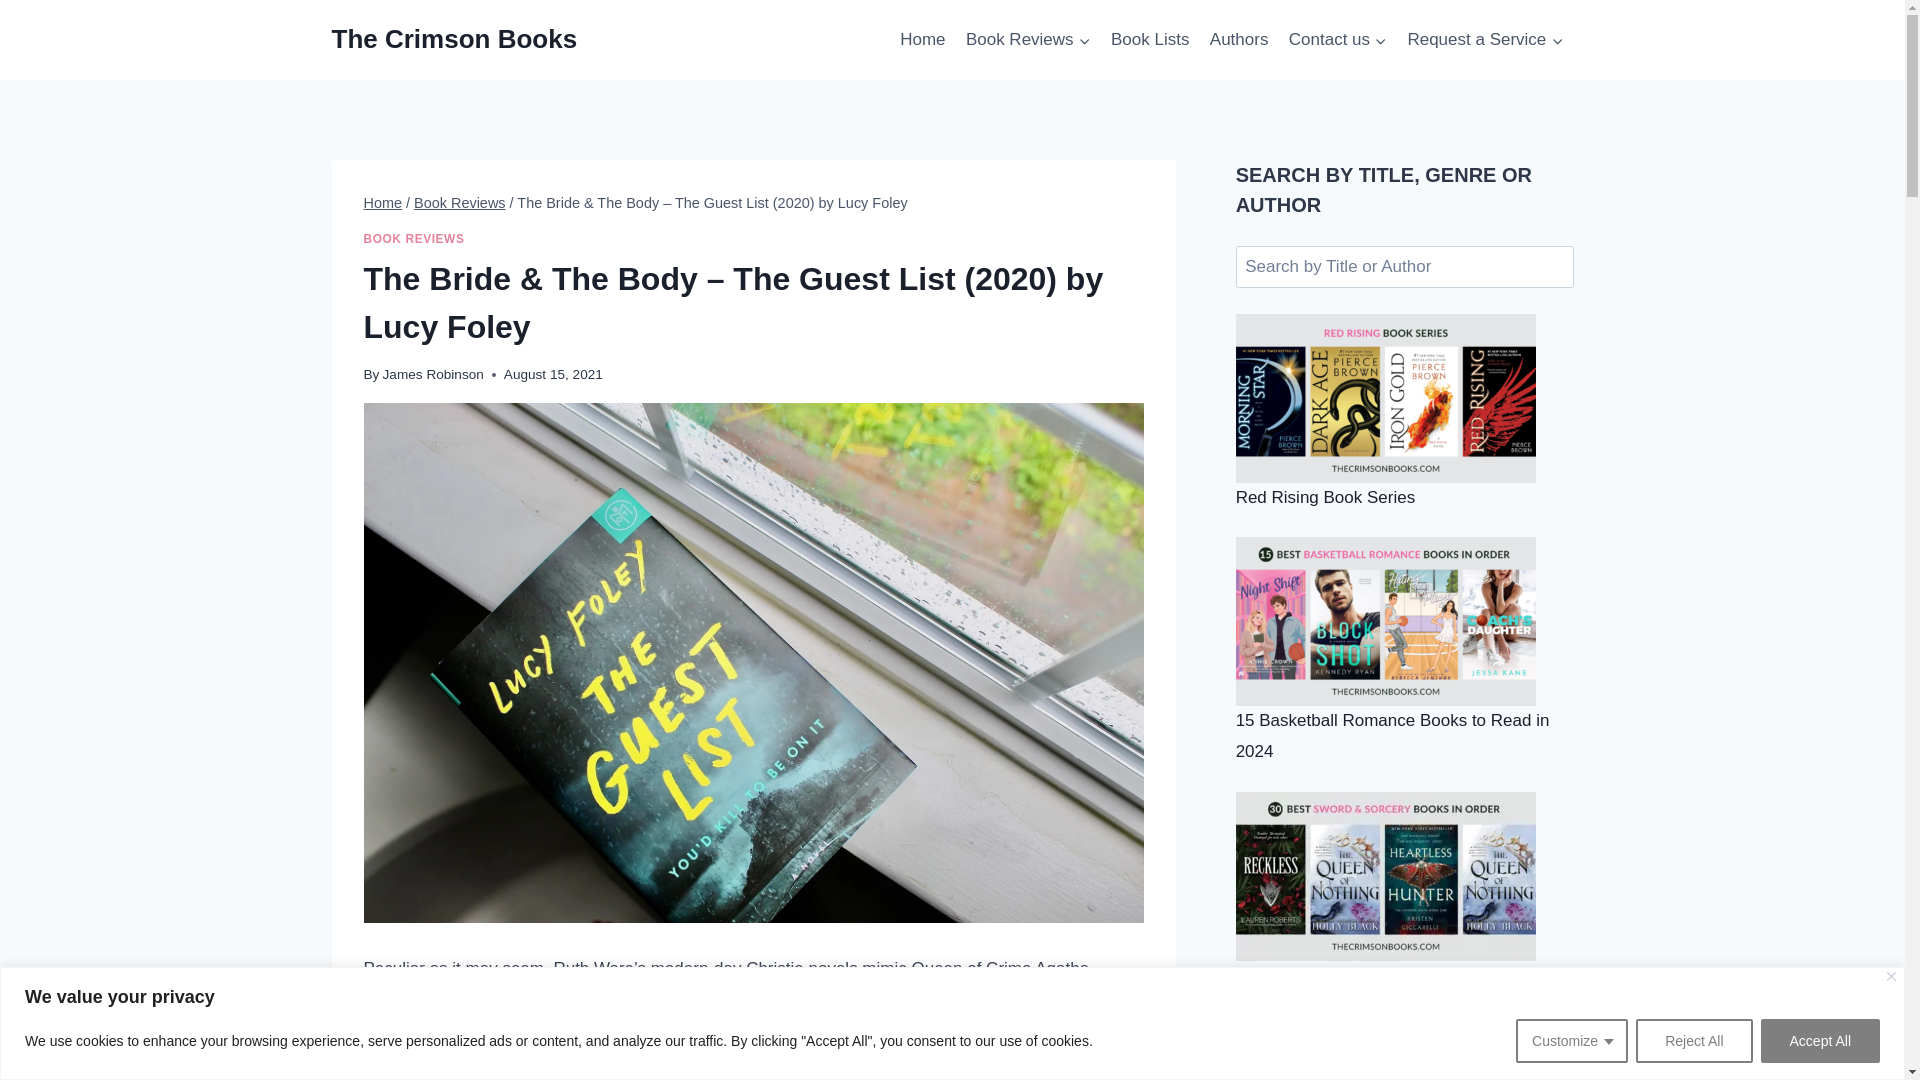 This screenshot has width=1920, height=1080. I want to click on James Robinson, so click(432, 374).